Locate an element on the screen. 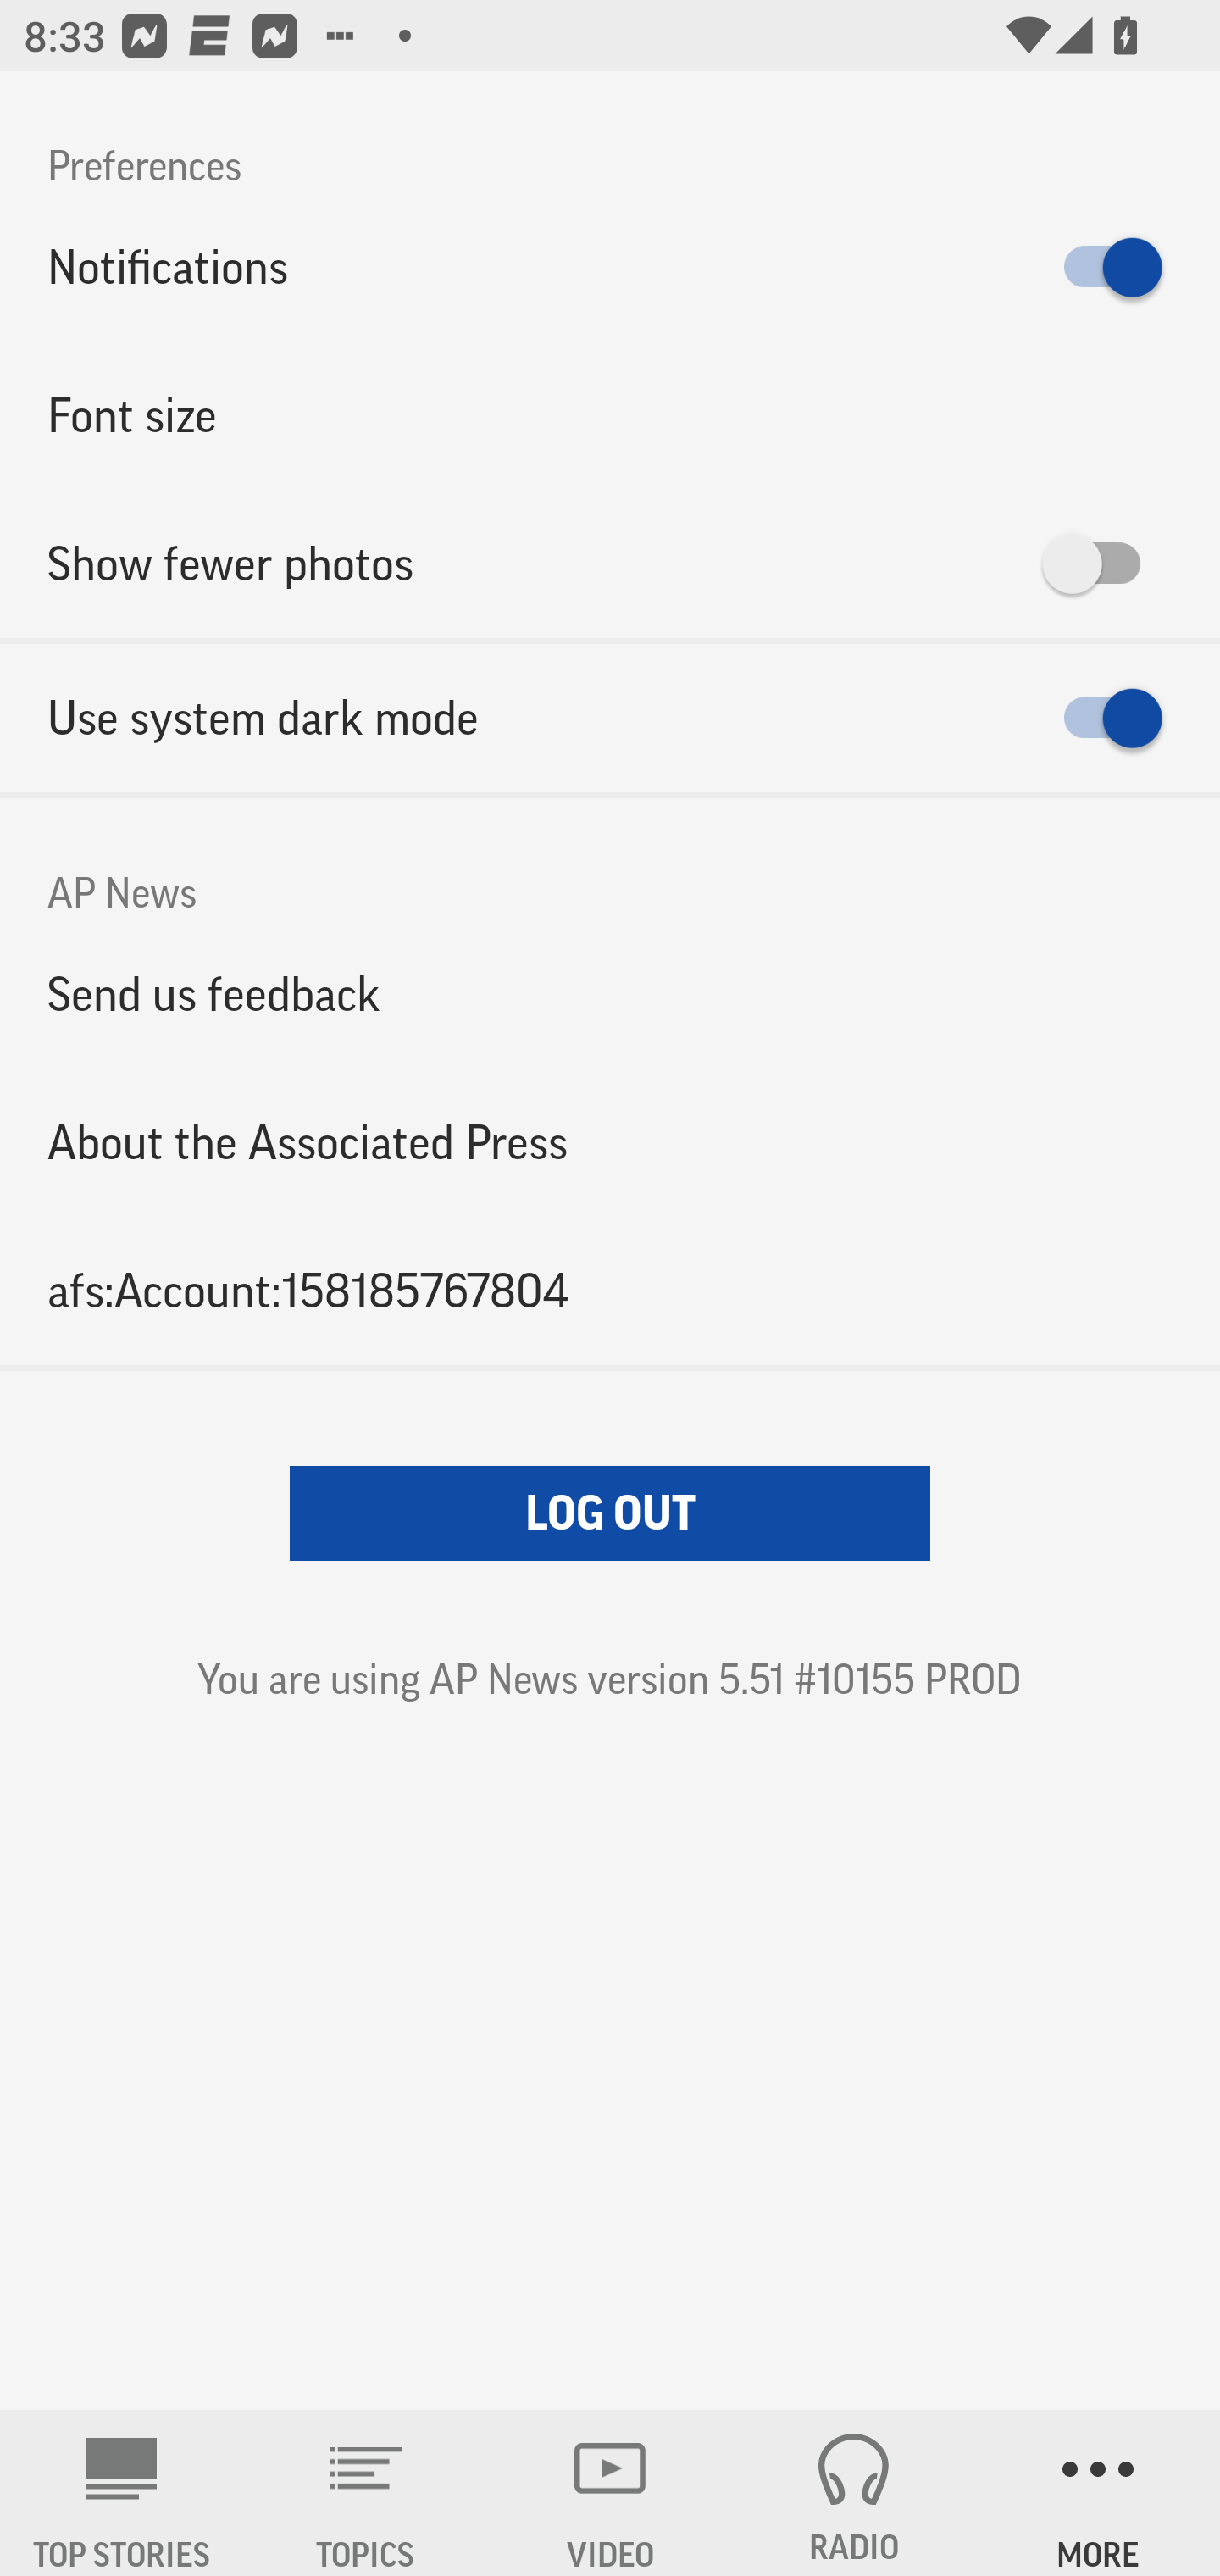 The width and height of the screenshot is (1220, 2576). Notifications is located at coordinates (610, 268).